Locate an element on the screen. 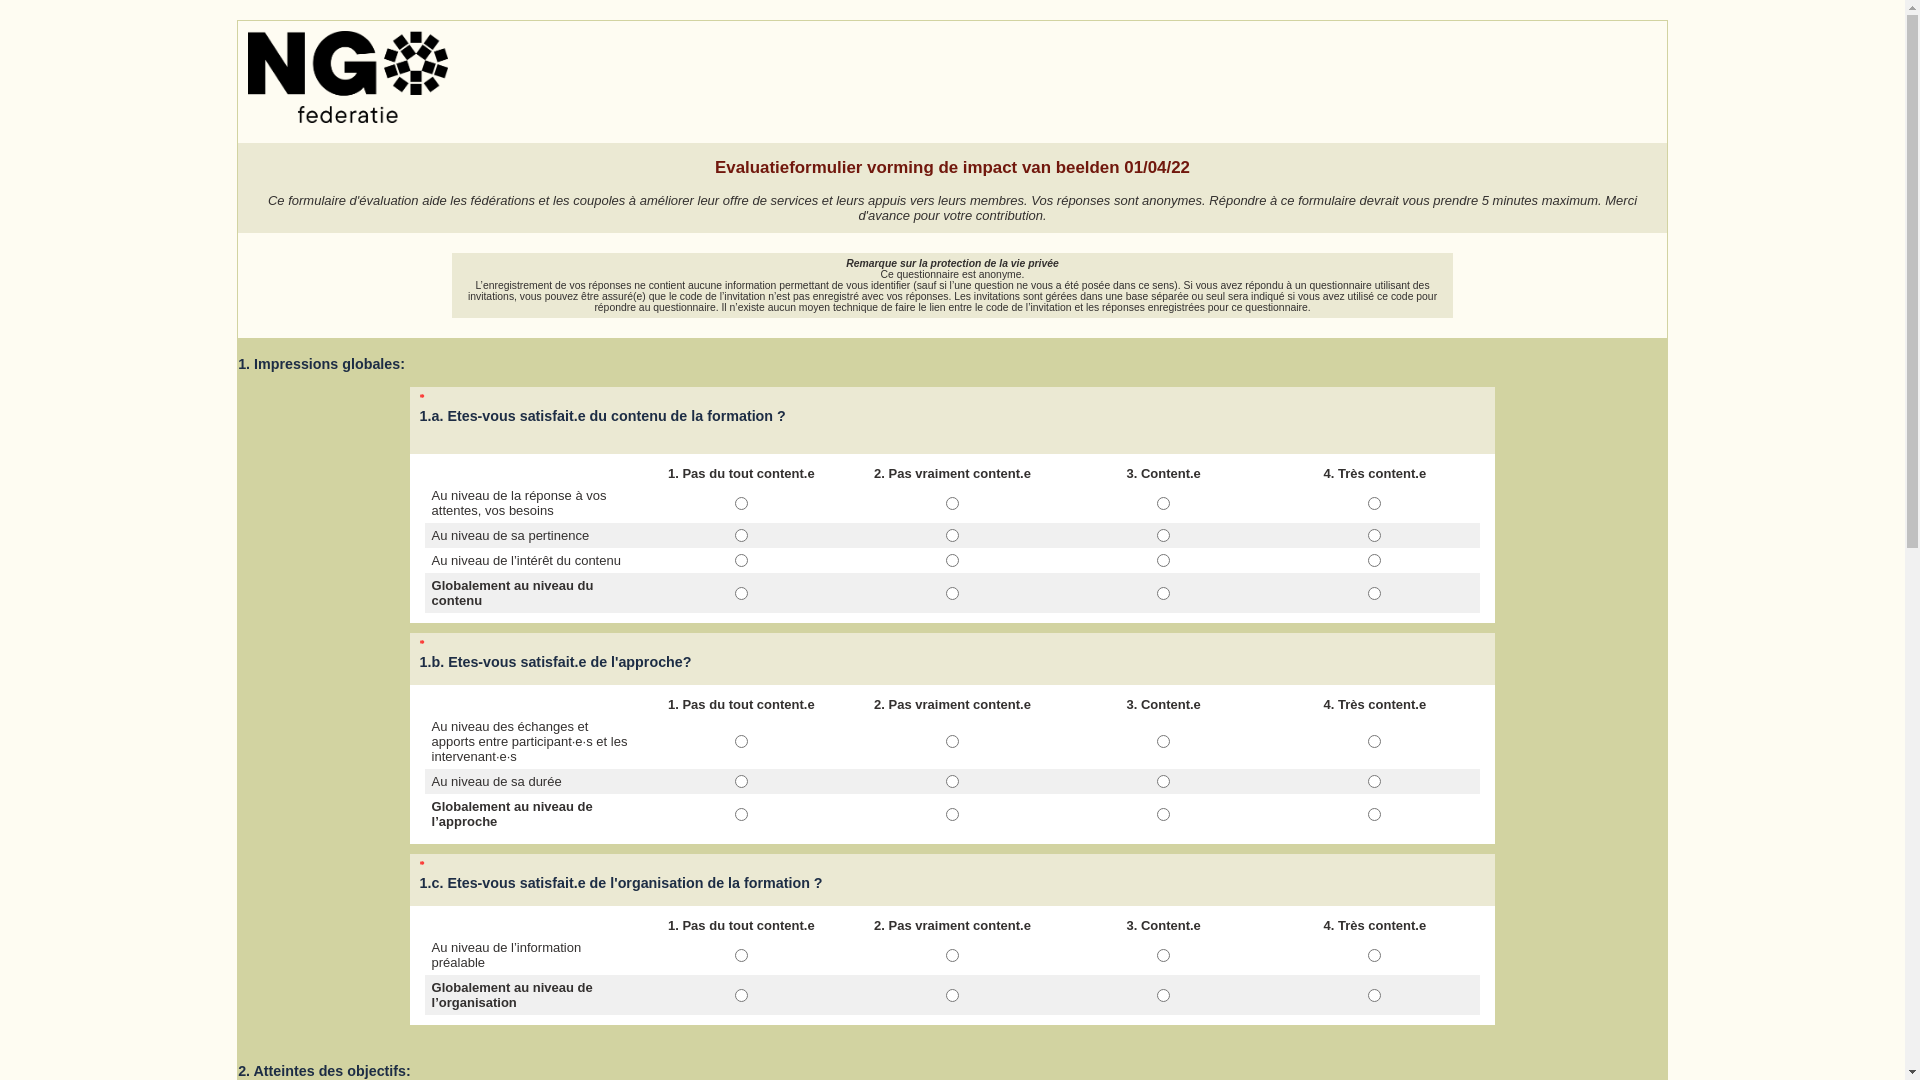  1. Pas du tout content.e  is located at coordinates (742, 956).